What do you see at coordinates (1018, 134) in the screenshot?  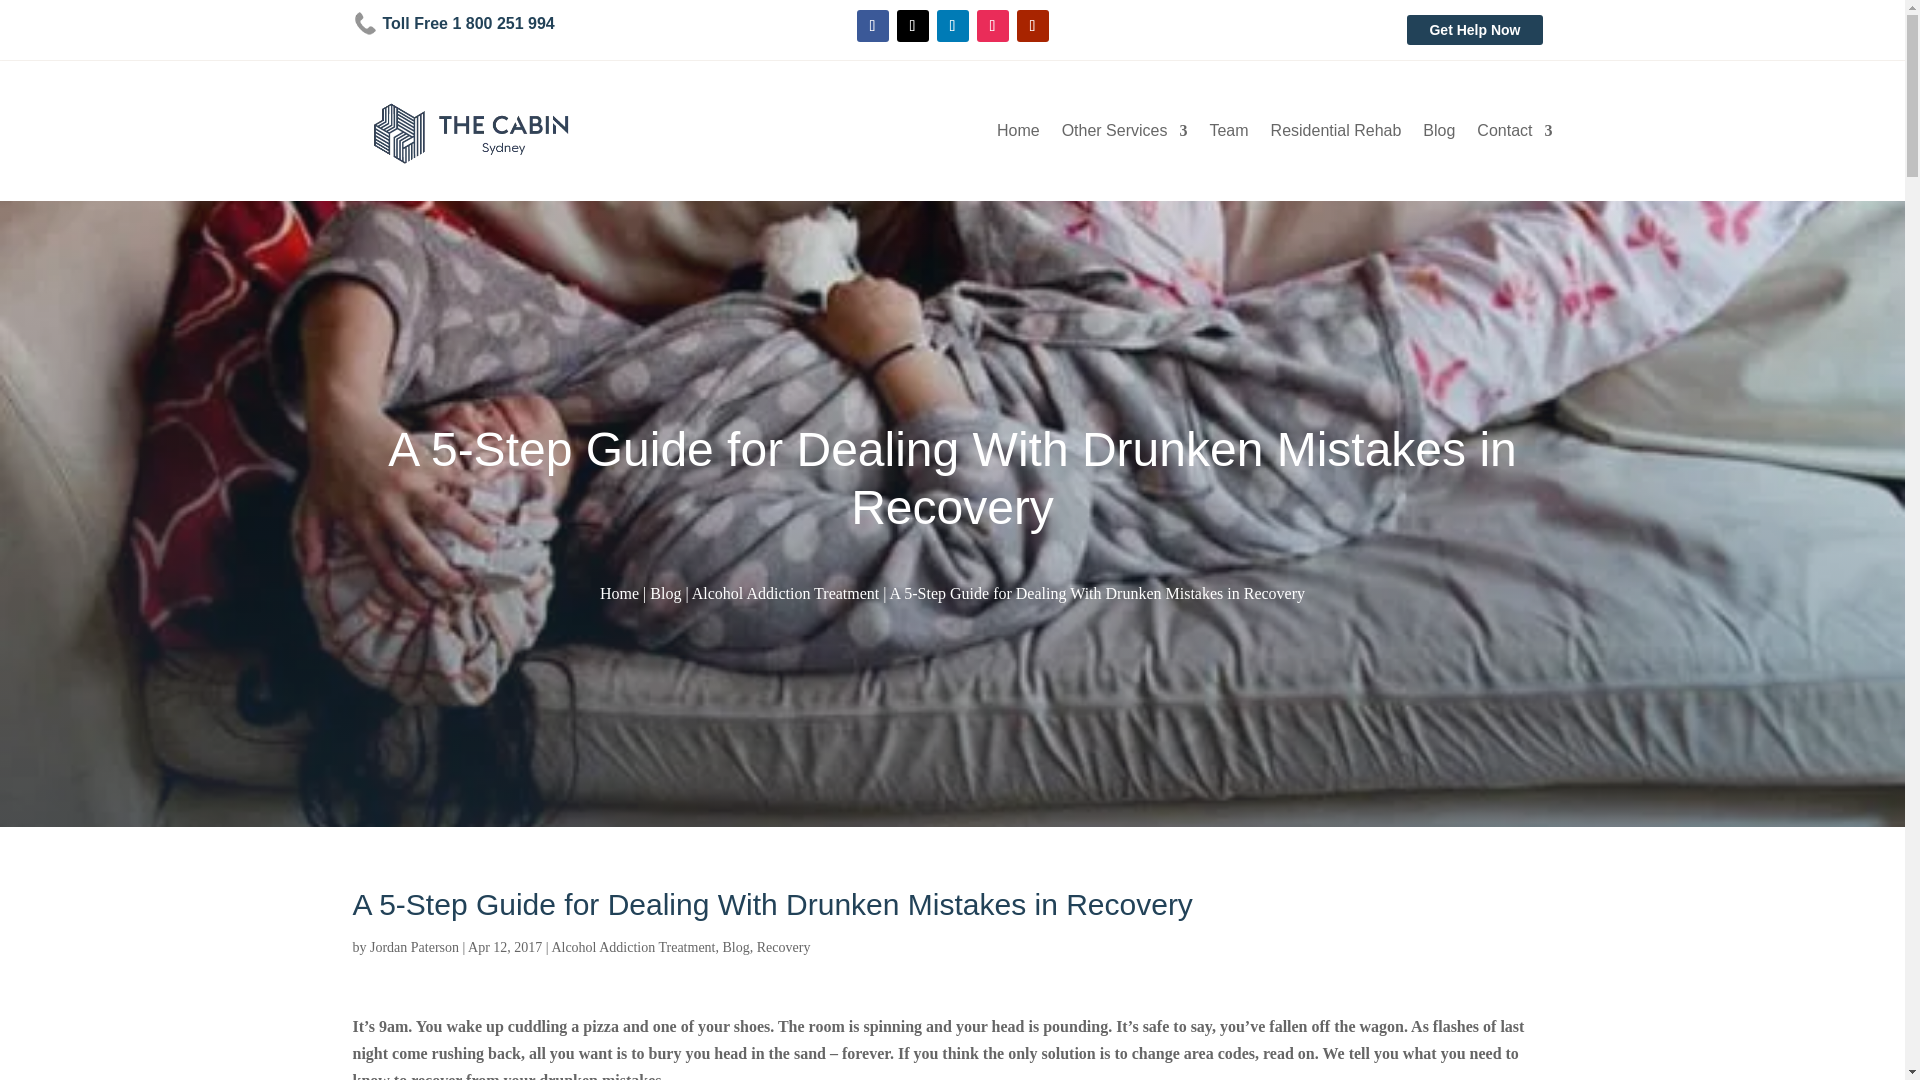 I see `Home` at bounding box center [1018, 134].